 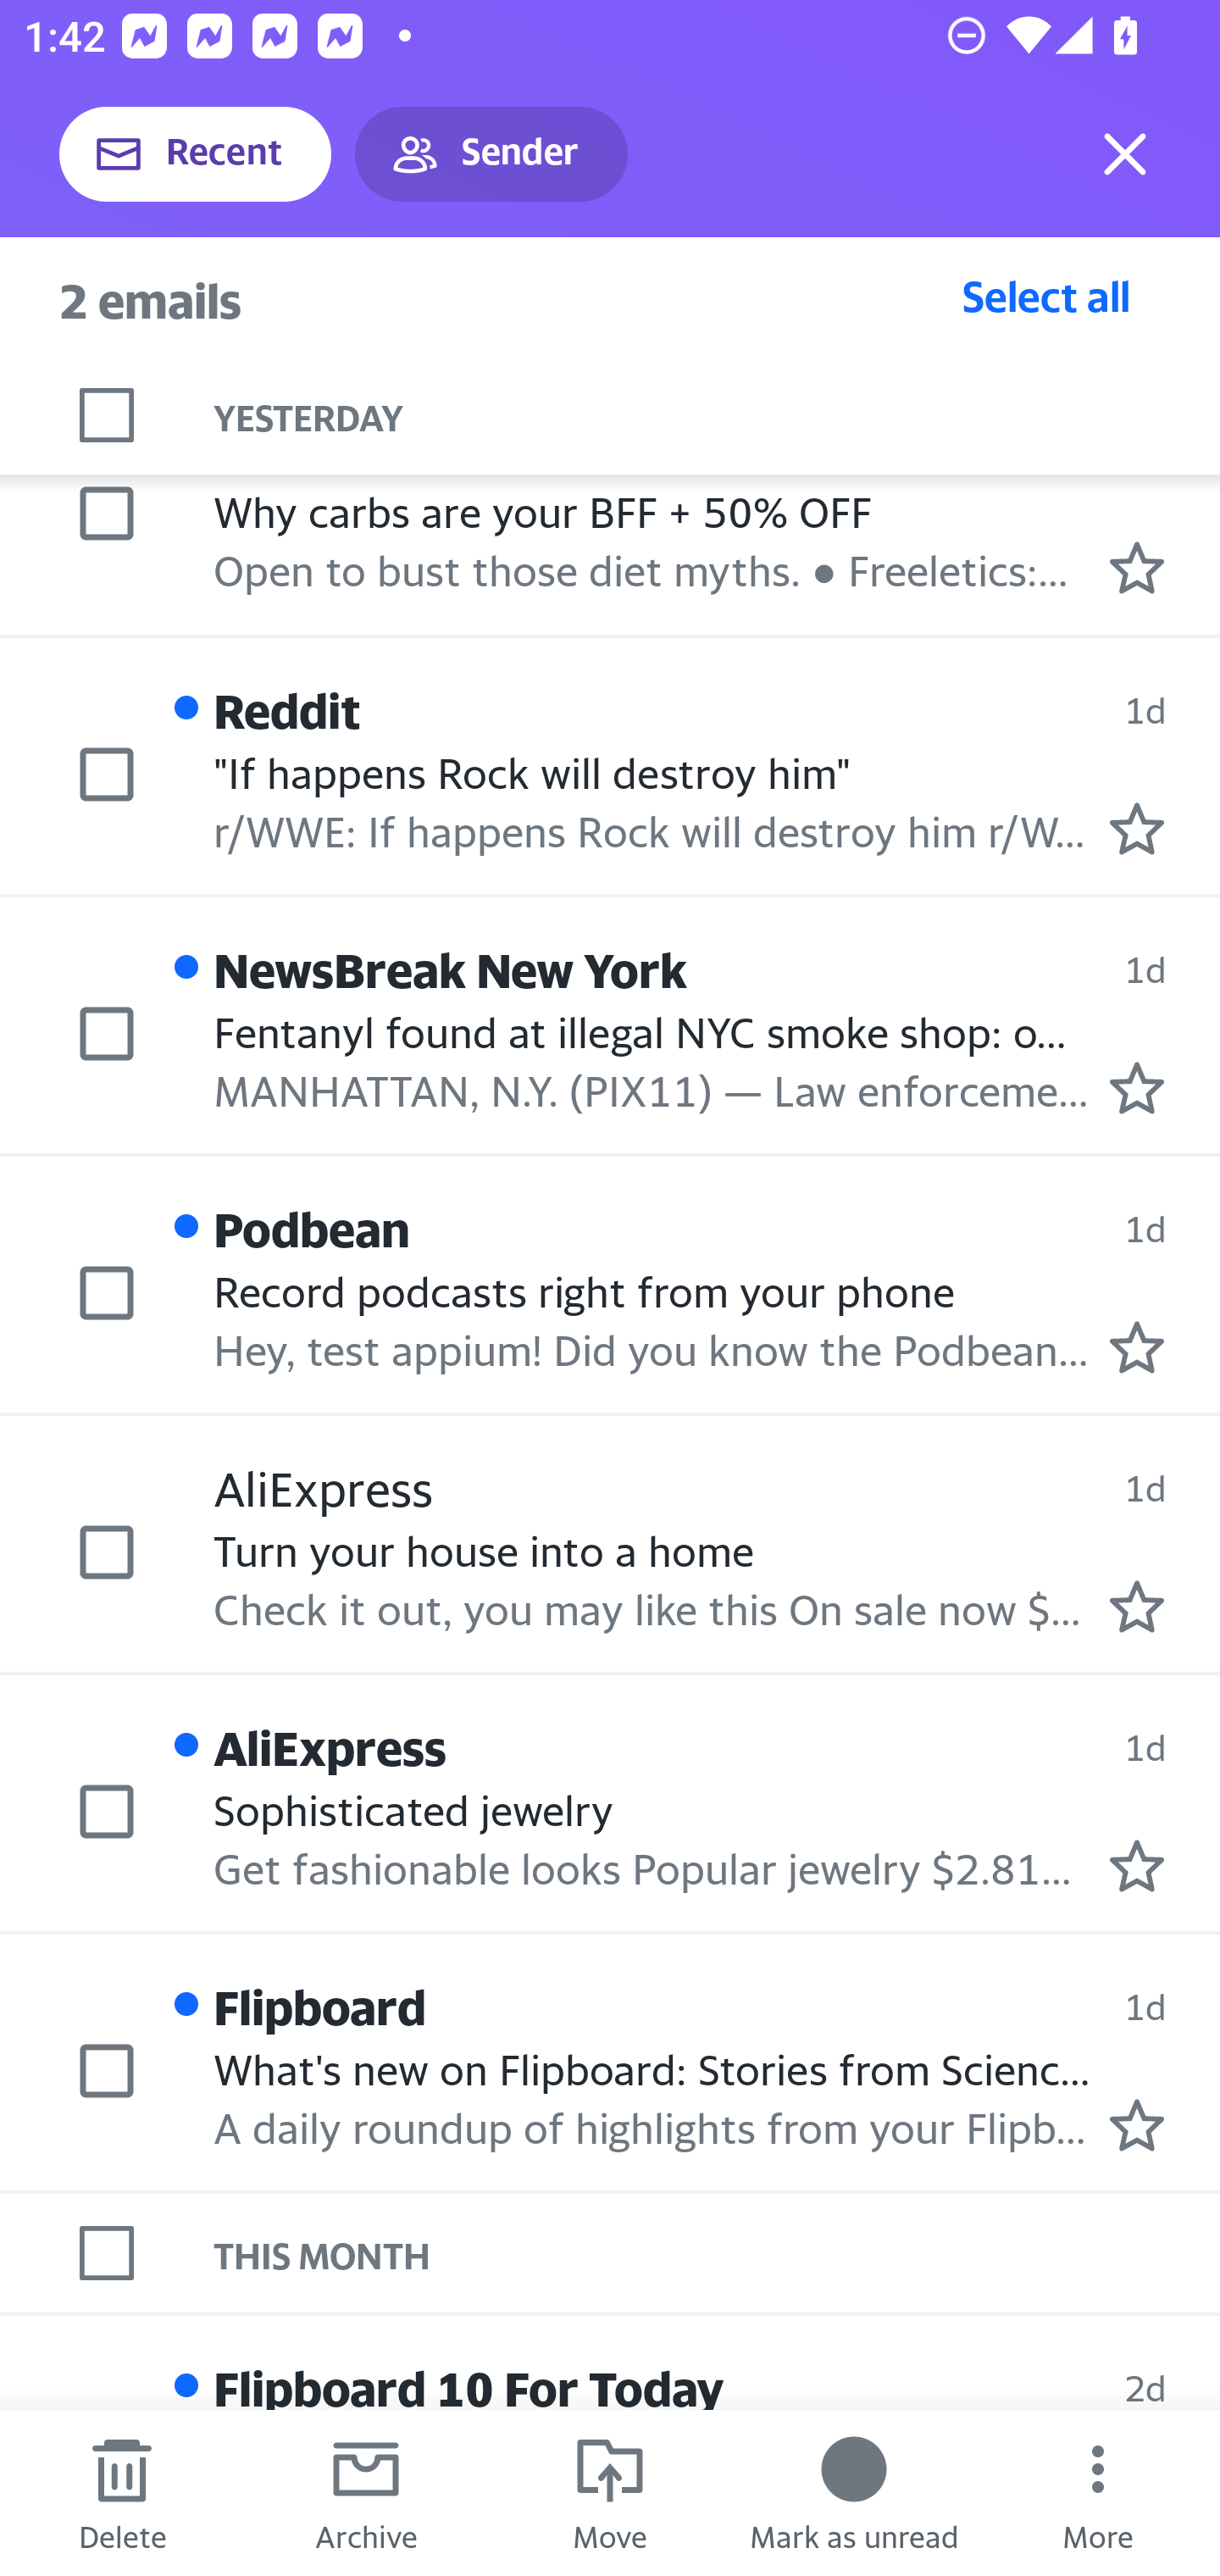 What do you see at coordinates (1137, 2125) in the screenshot?
I see `Mark as starred.` at bounding box center [1137, 2125].